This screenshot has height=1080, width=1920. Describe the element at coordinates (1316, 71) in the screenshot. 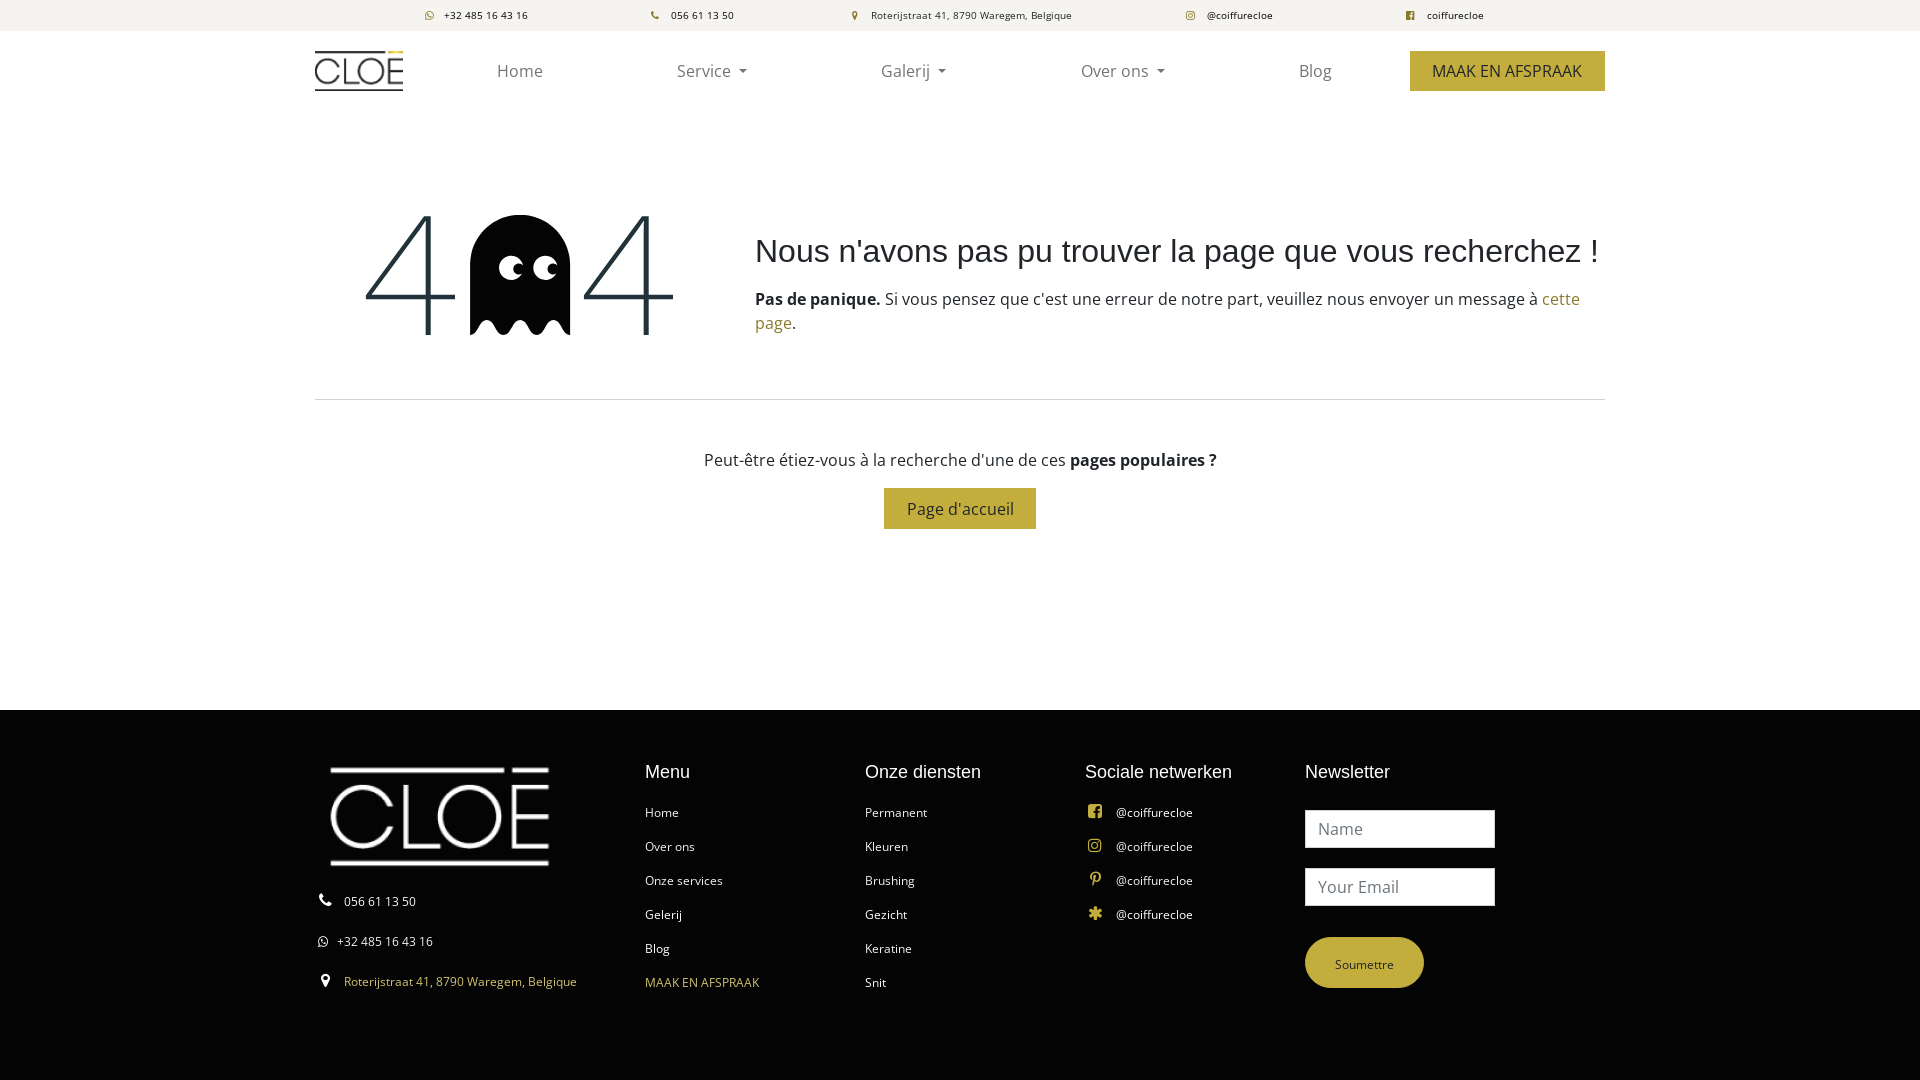

I see `Blog` at that location.